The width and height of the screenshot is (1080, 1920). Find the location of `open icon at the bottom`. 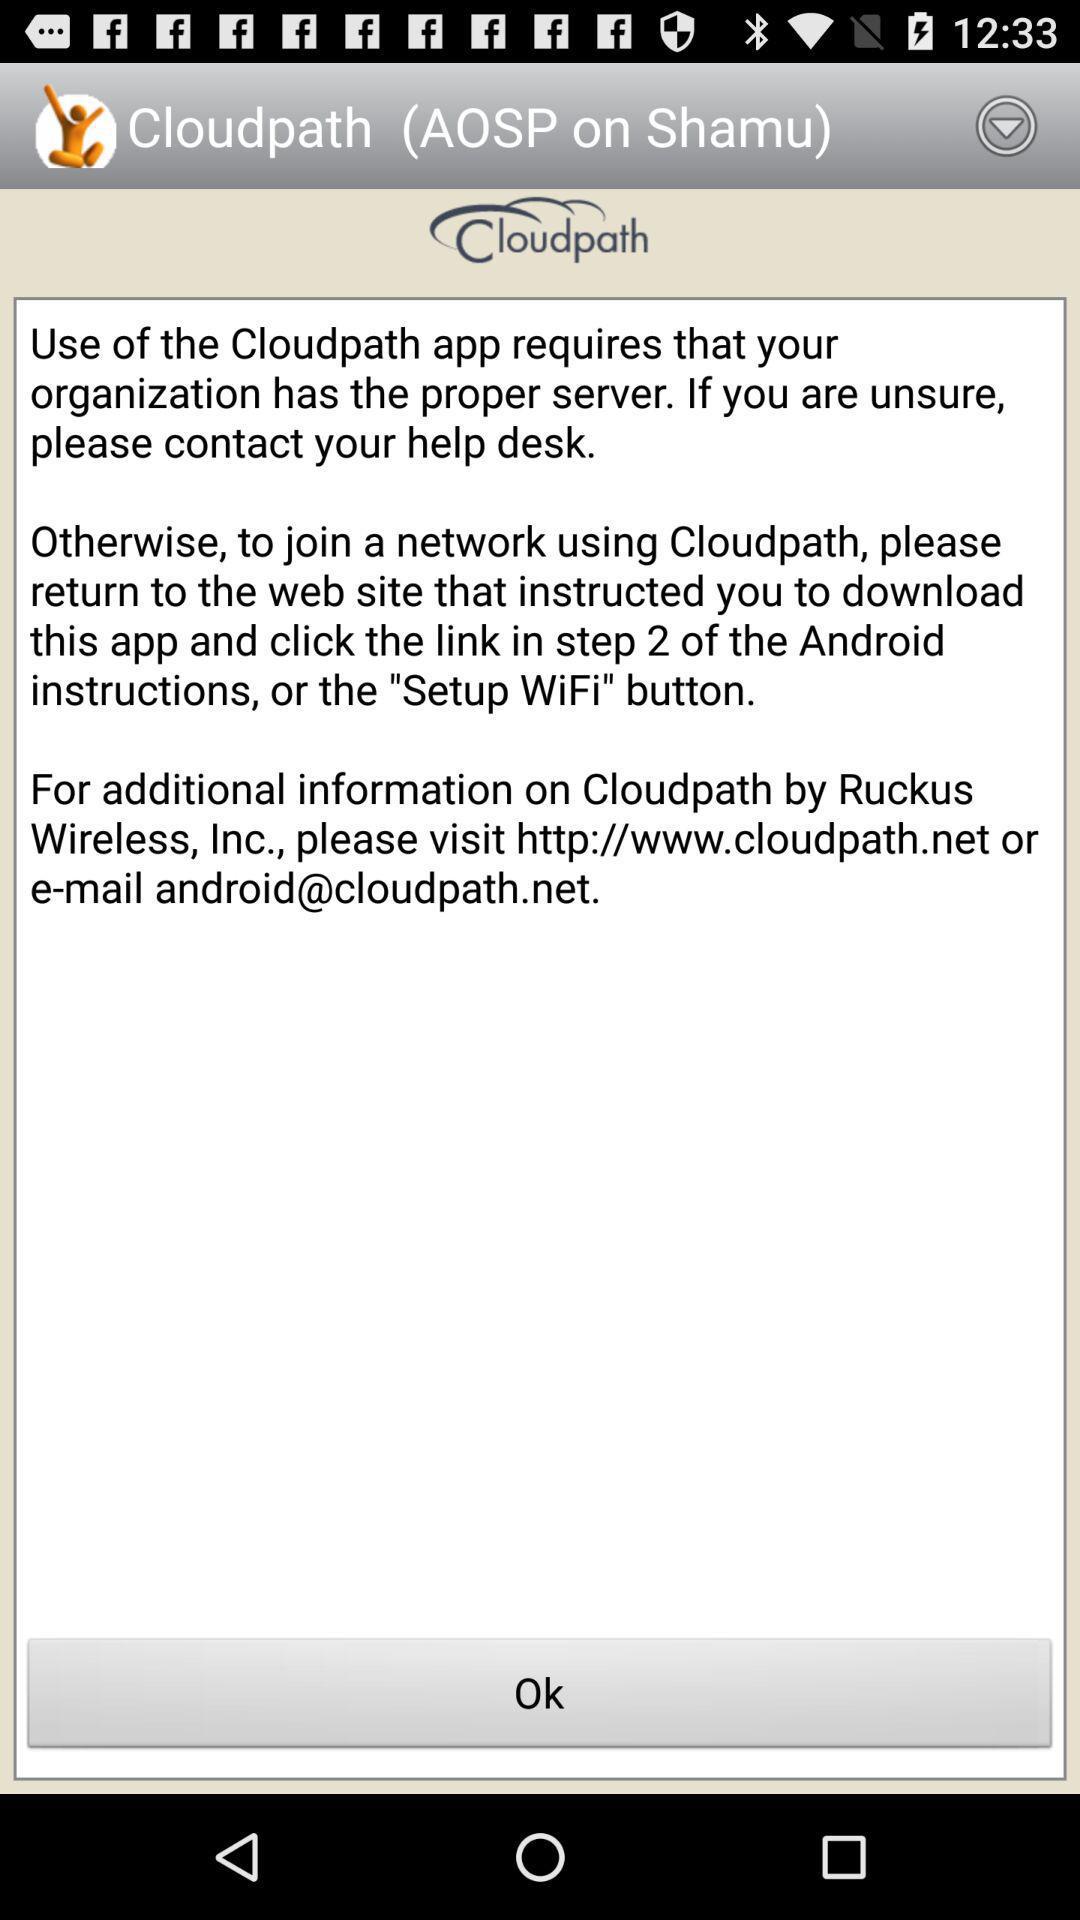

open icon at the bottom is located at coordinates (540, 1698).